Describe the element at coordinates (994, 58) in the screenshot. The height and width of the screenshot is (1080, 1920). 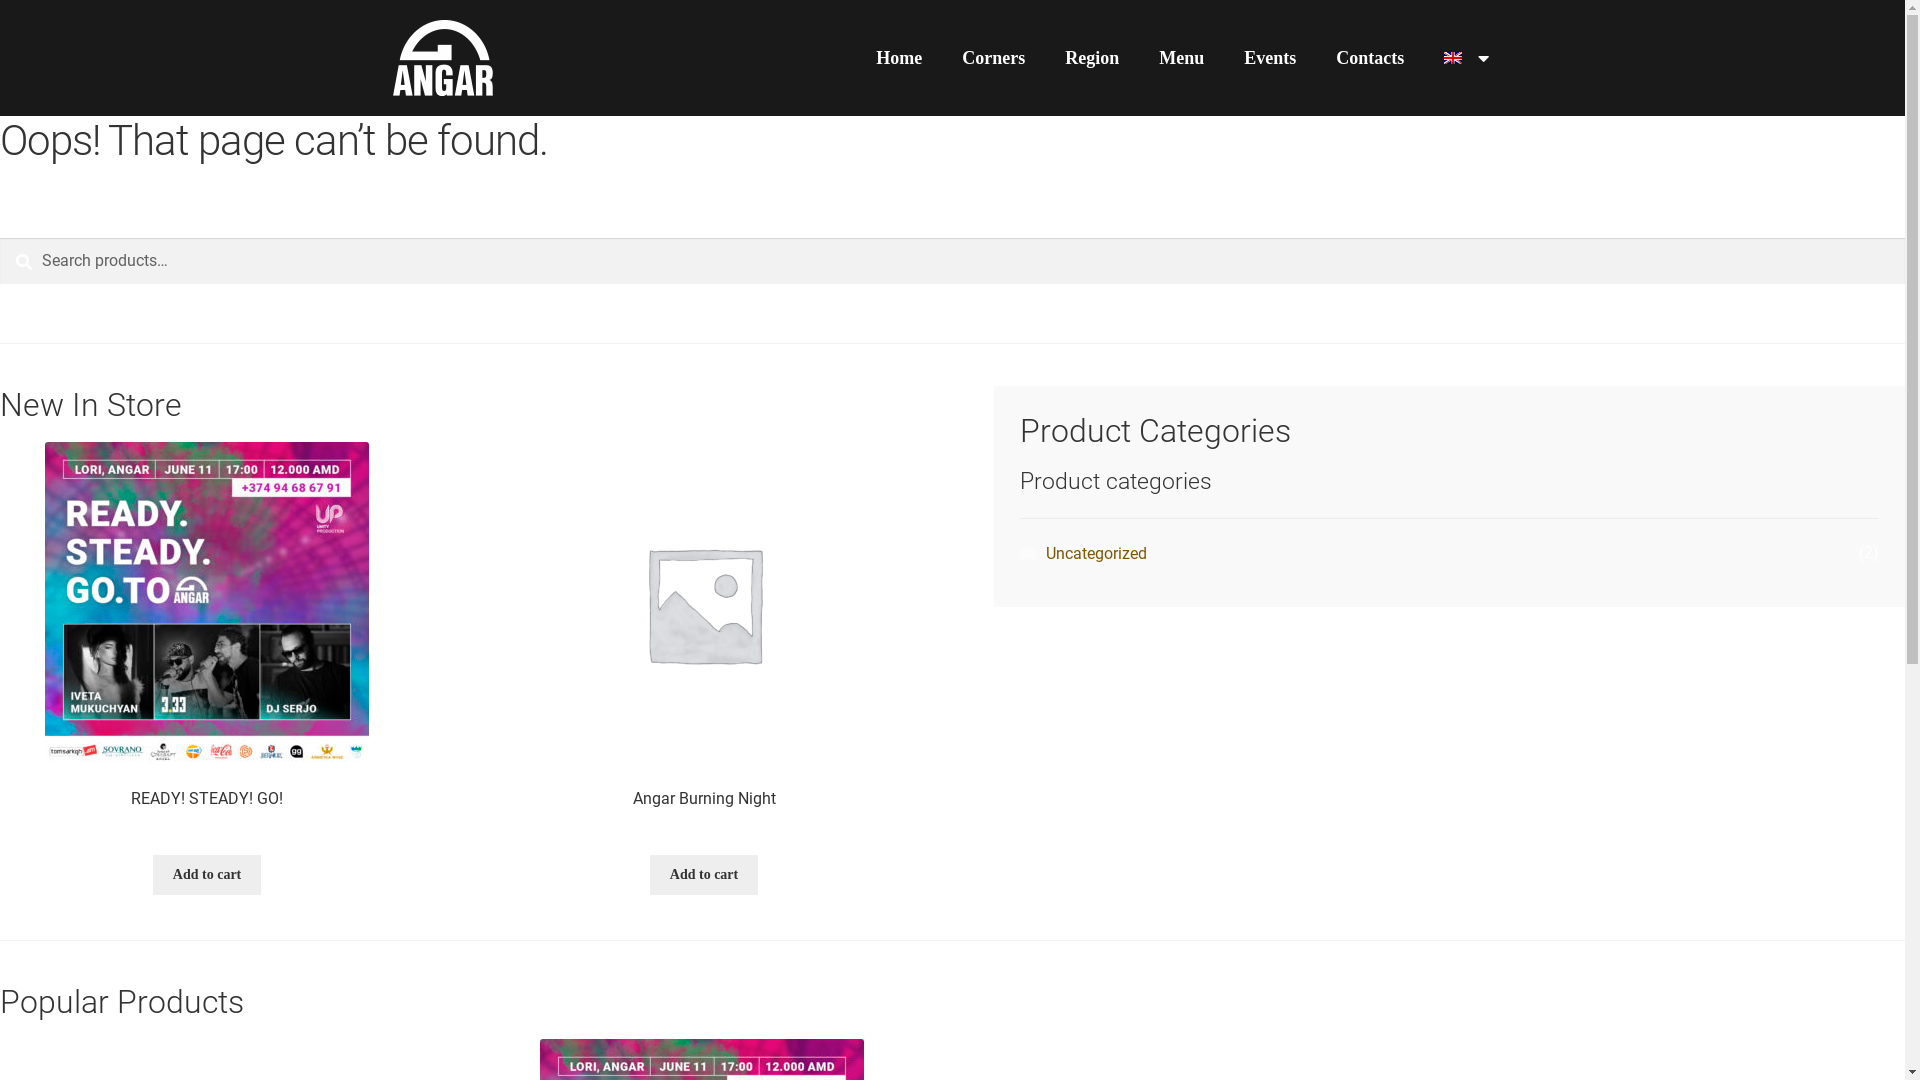
I see `Corners` at that location.